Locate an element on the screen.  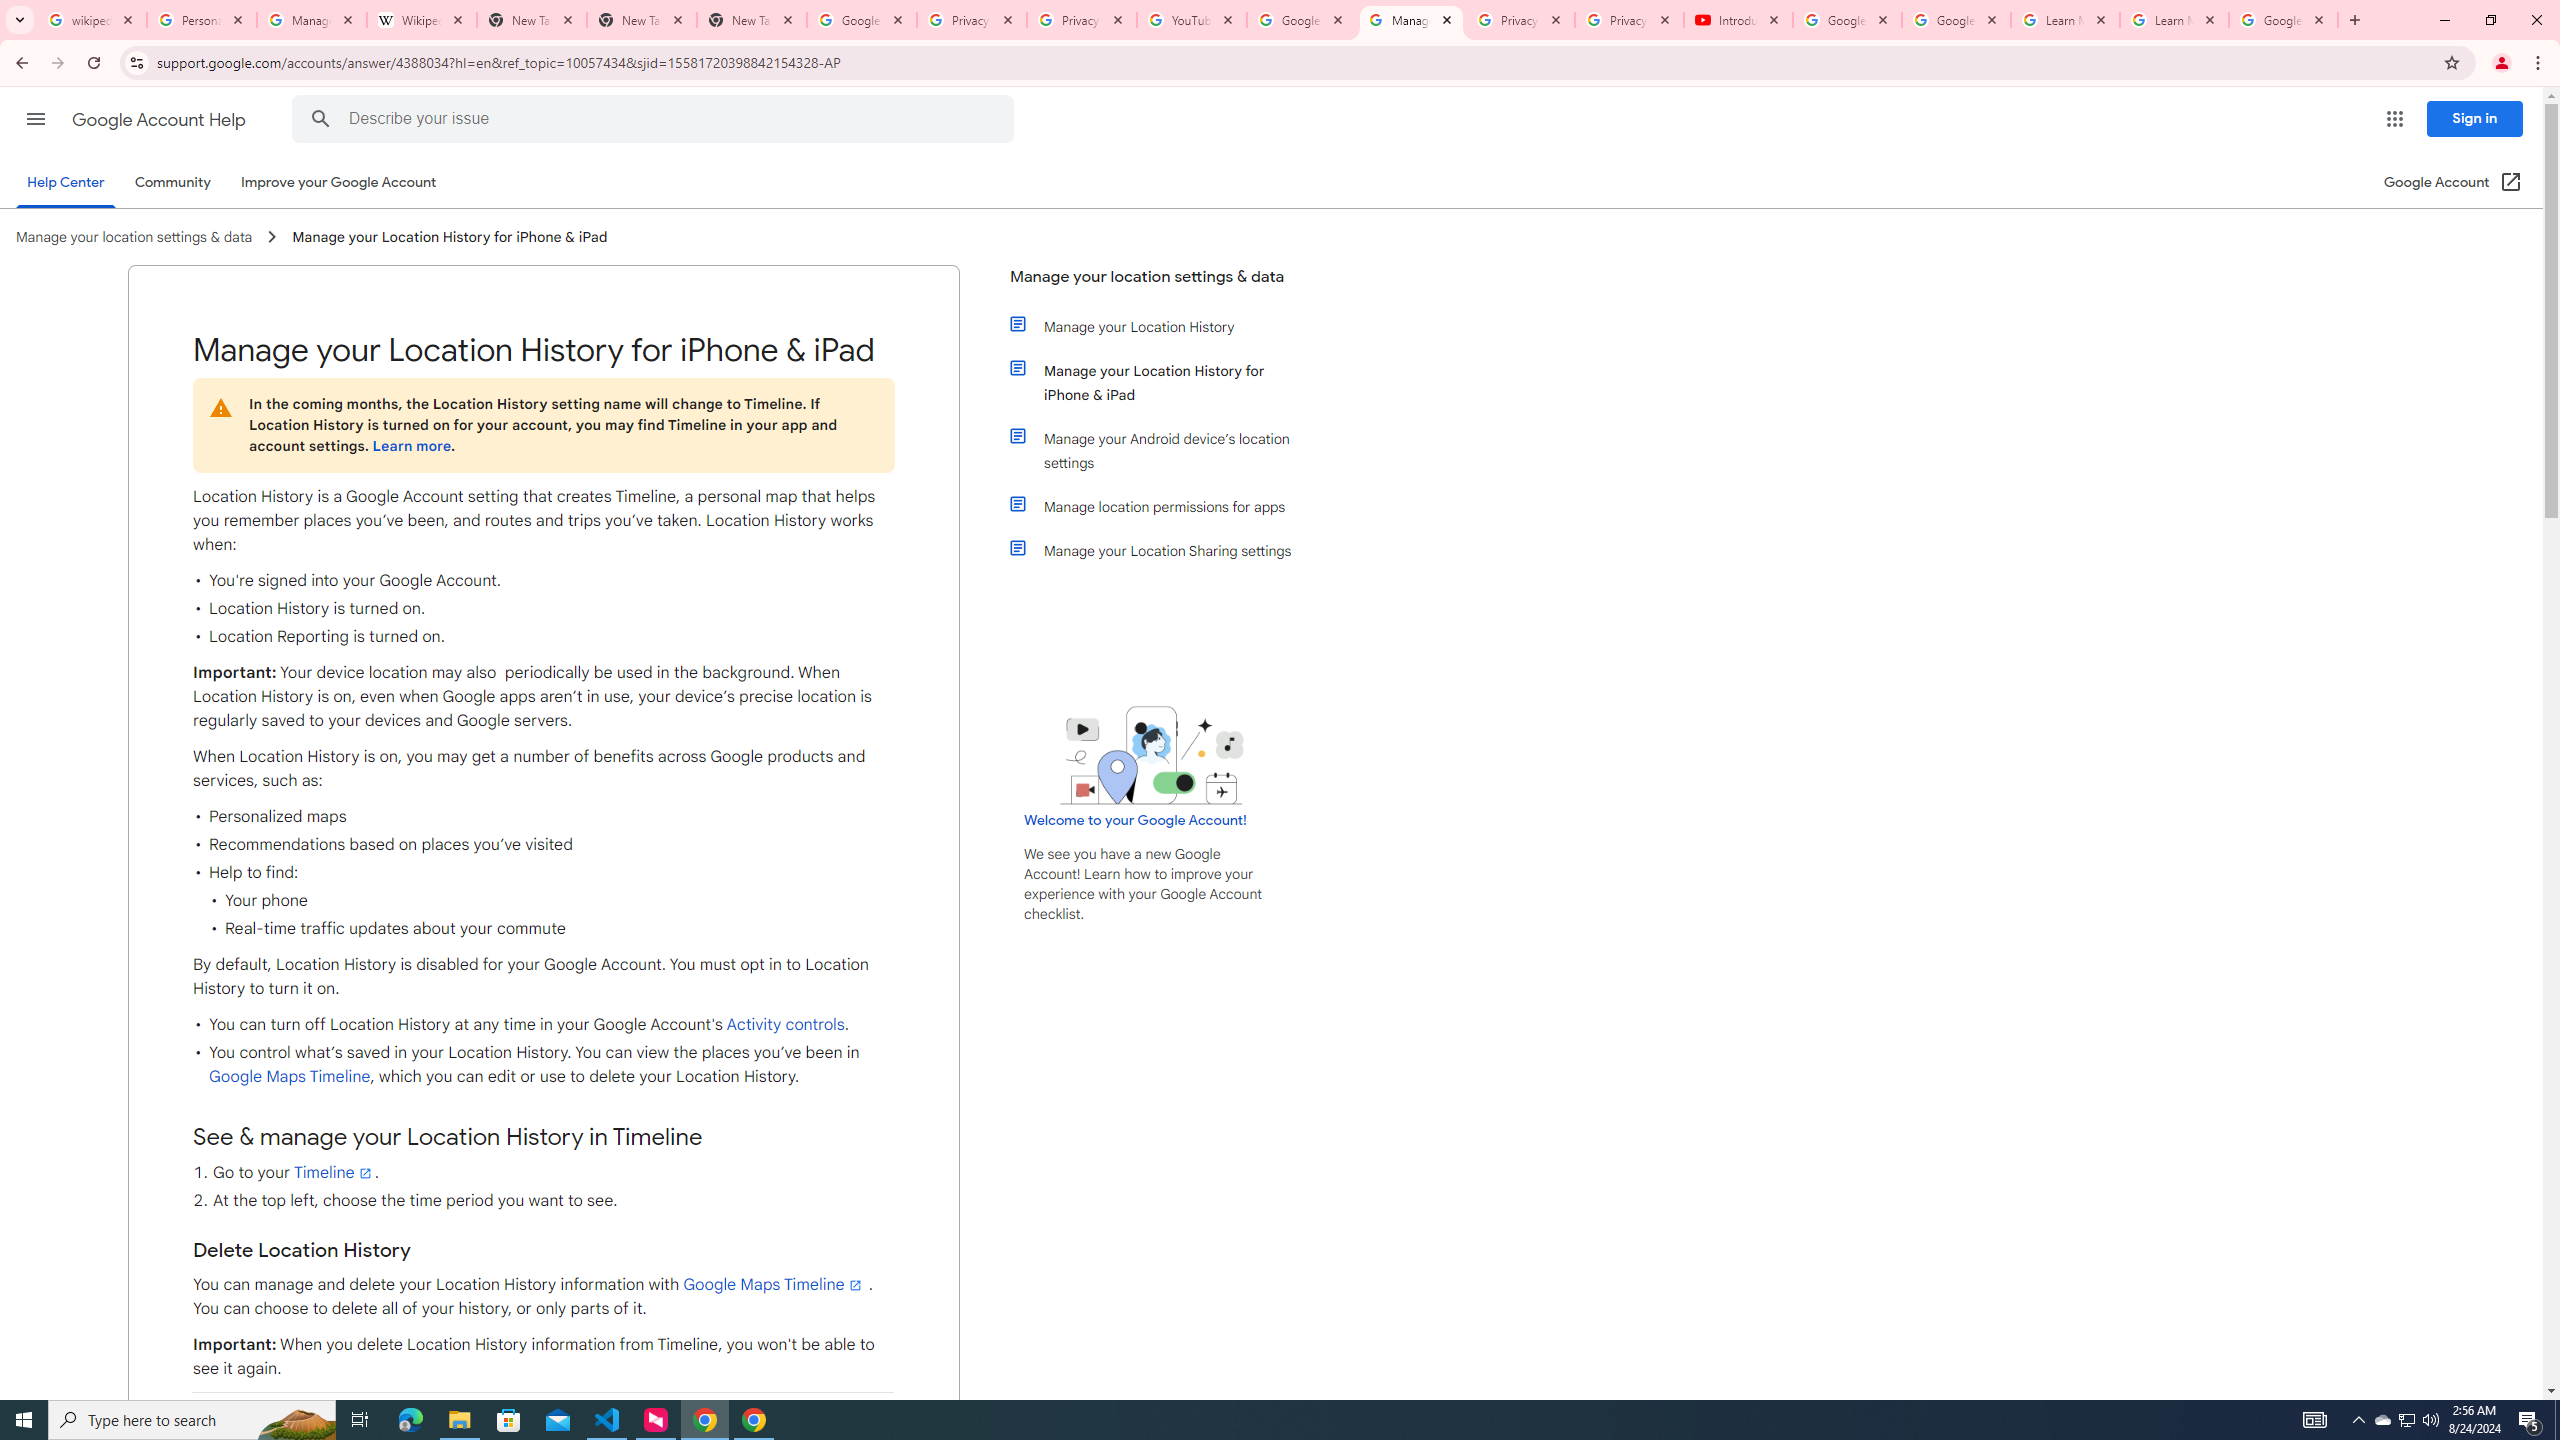
Learning Center home page image is located at coordinates (1152, 755).